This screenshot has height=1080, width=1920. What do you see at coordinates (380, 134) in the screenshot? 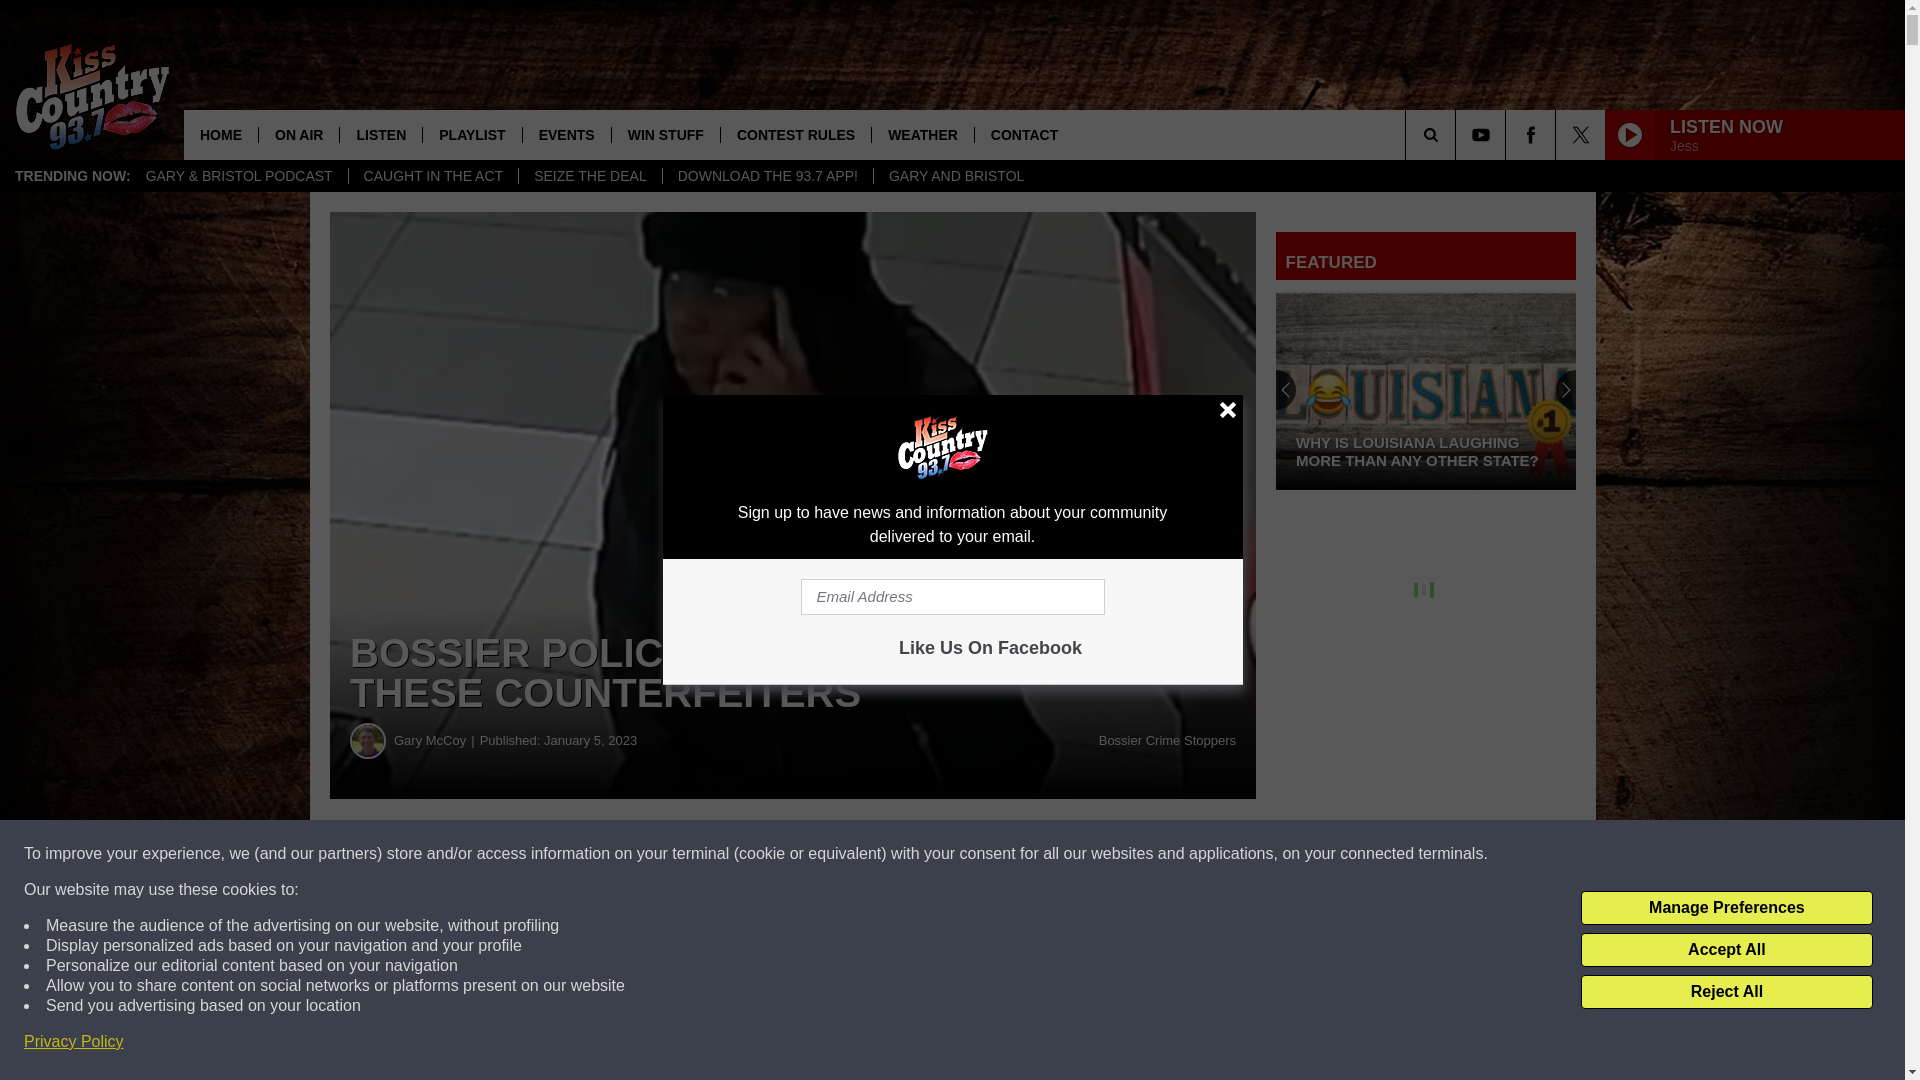
I see `LISTEN` at bounding box center [380, 134].